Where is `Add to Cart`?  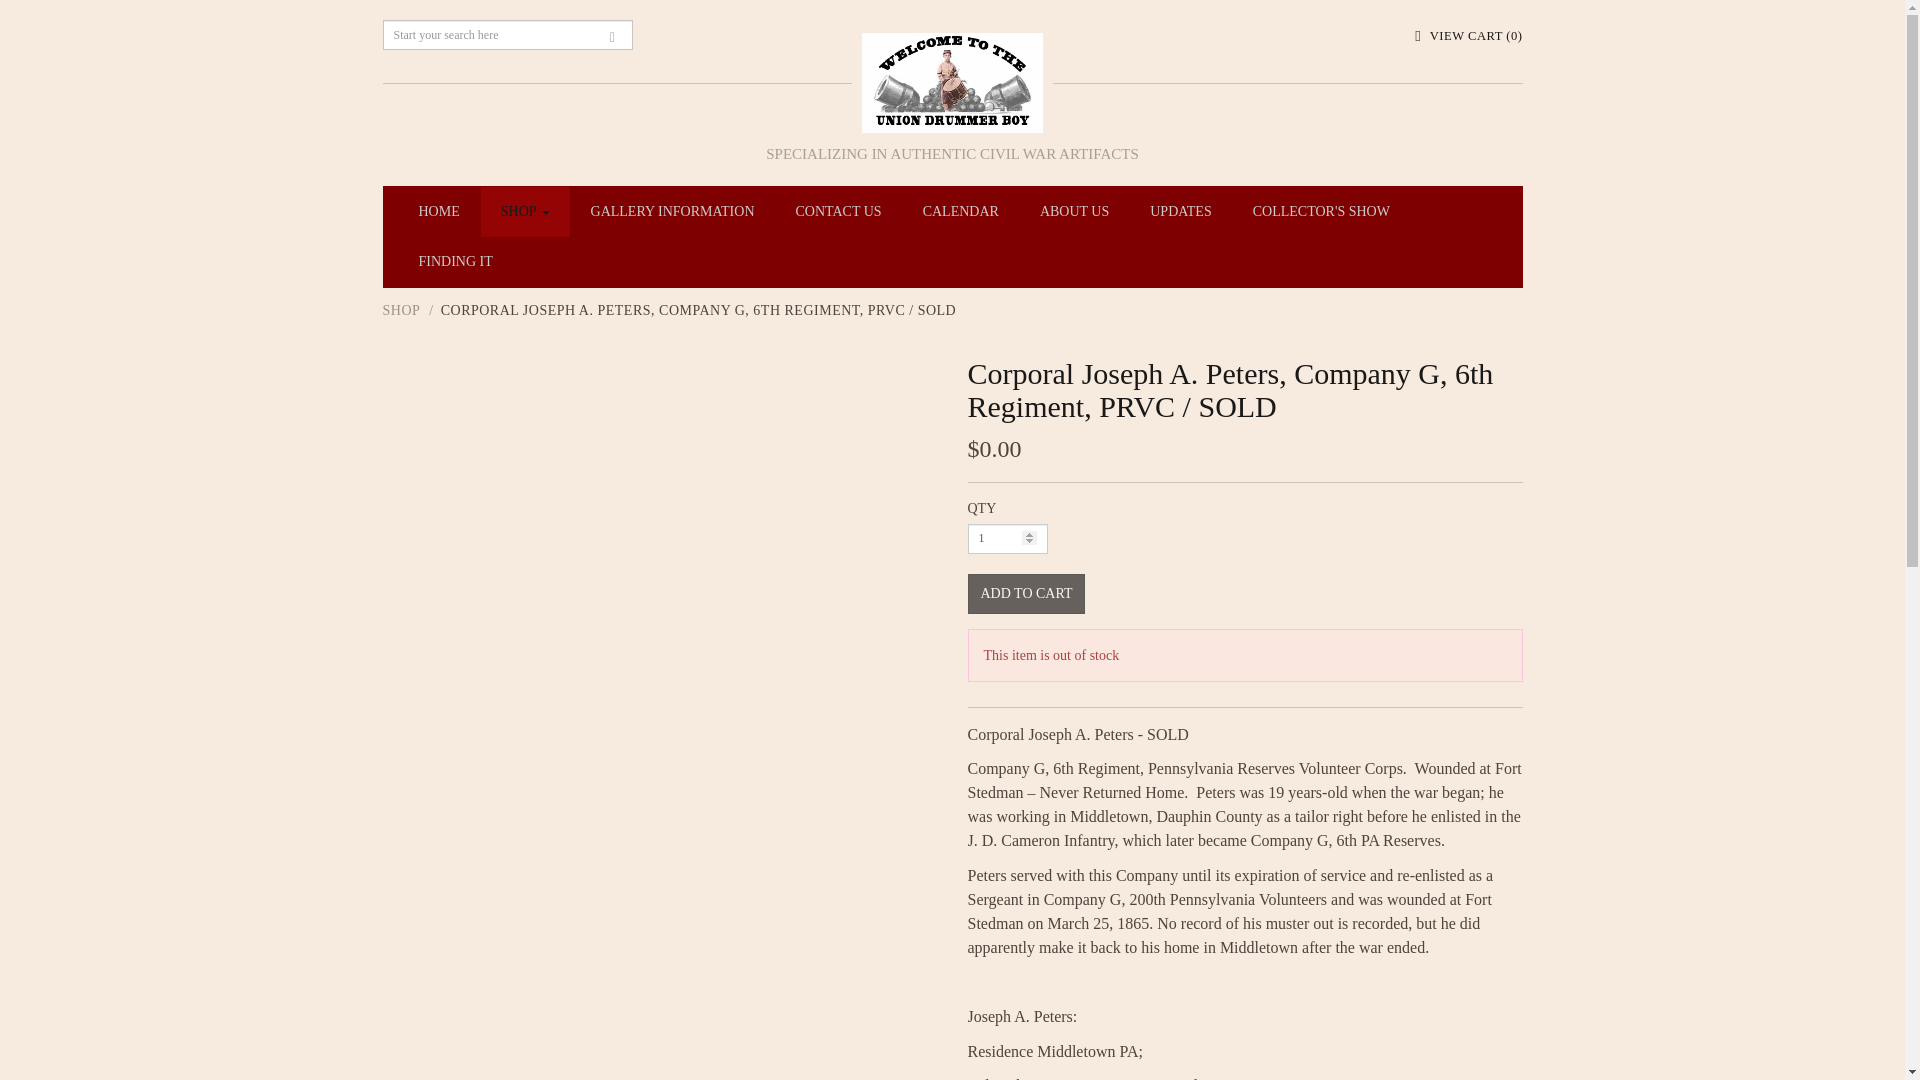 Add to Cart is located at coordinates (1026, 594).